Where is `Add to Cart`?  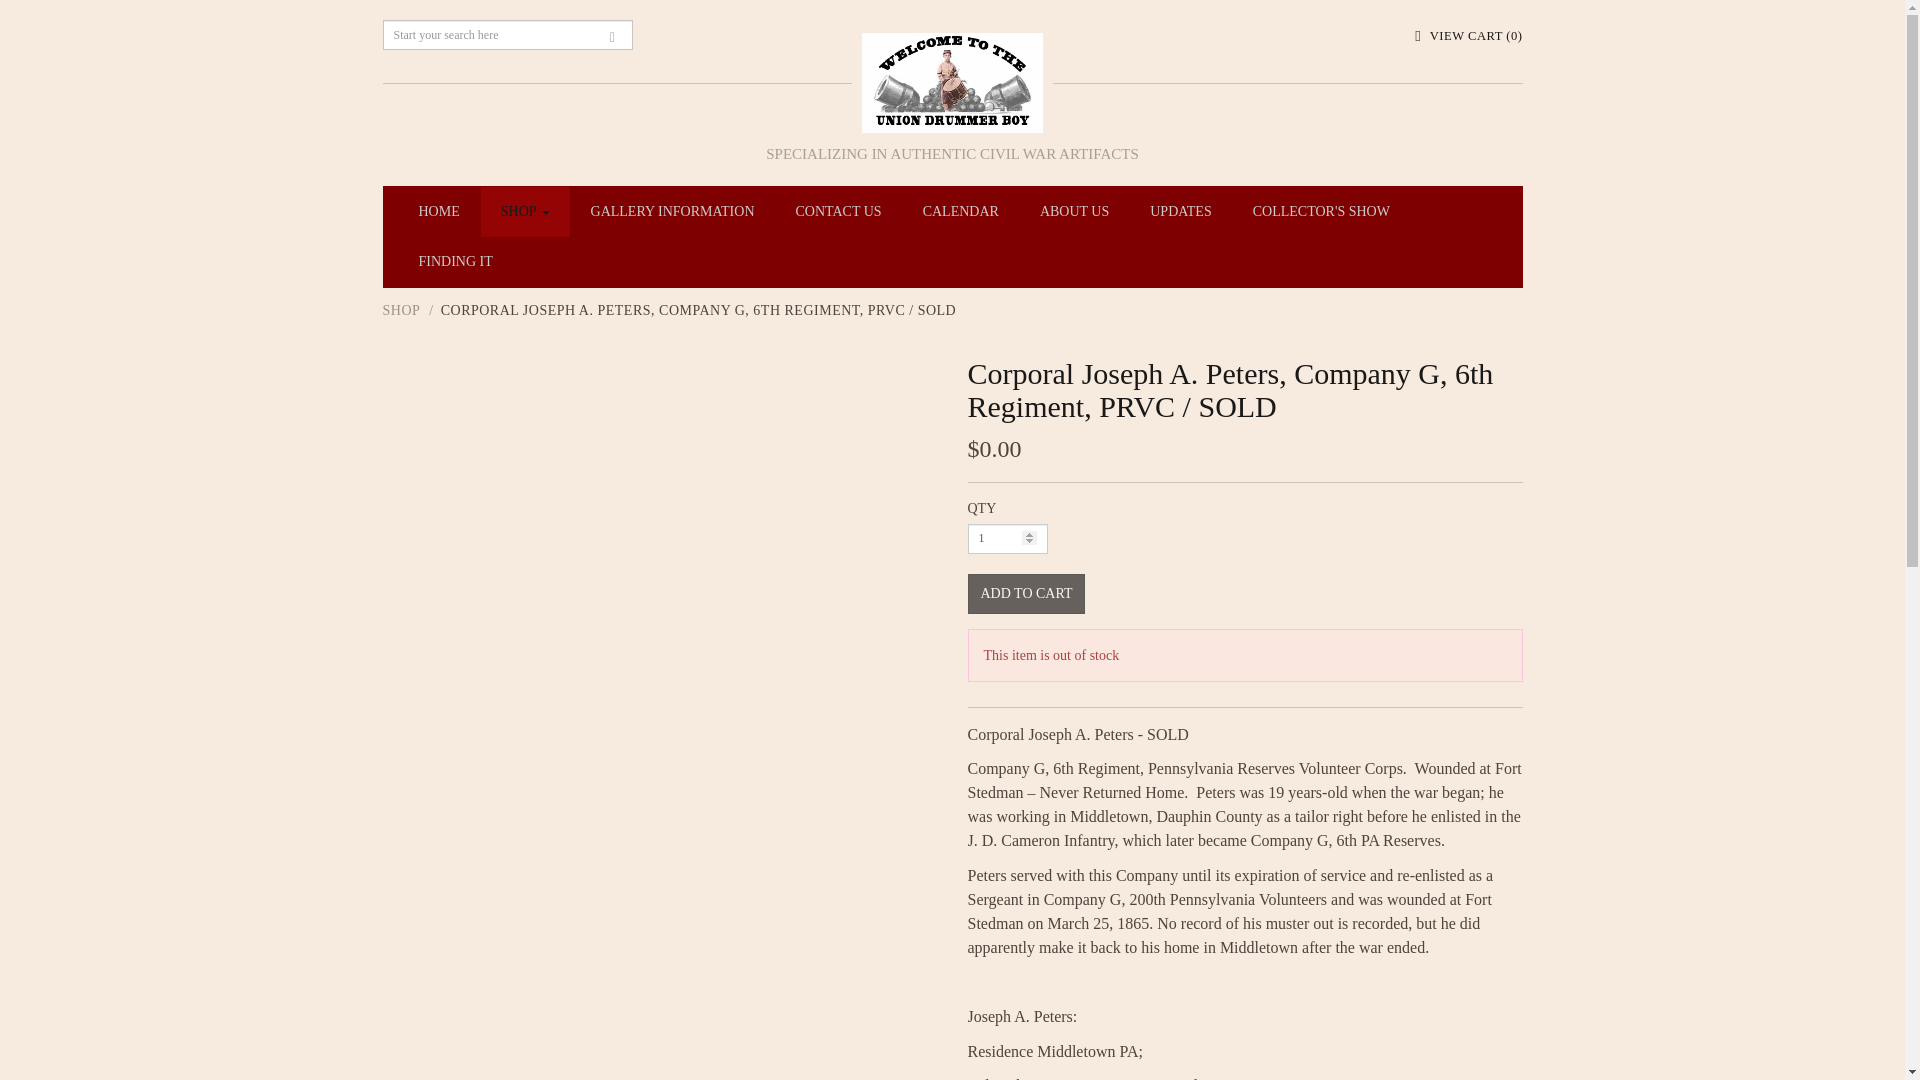 Add to Cart is located at coordinates (1026, 594).